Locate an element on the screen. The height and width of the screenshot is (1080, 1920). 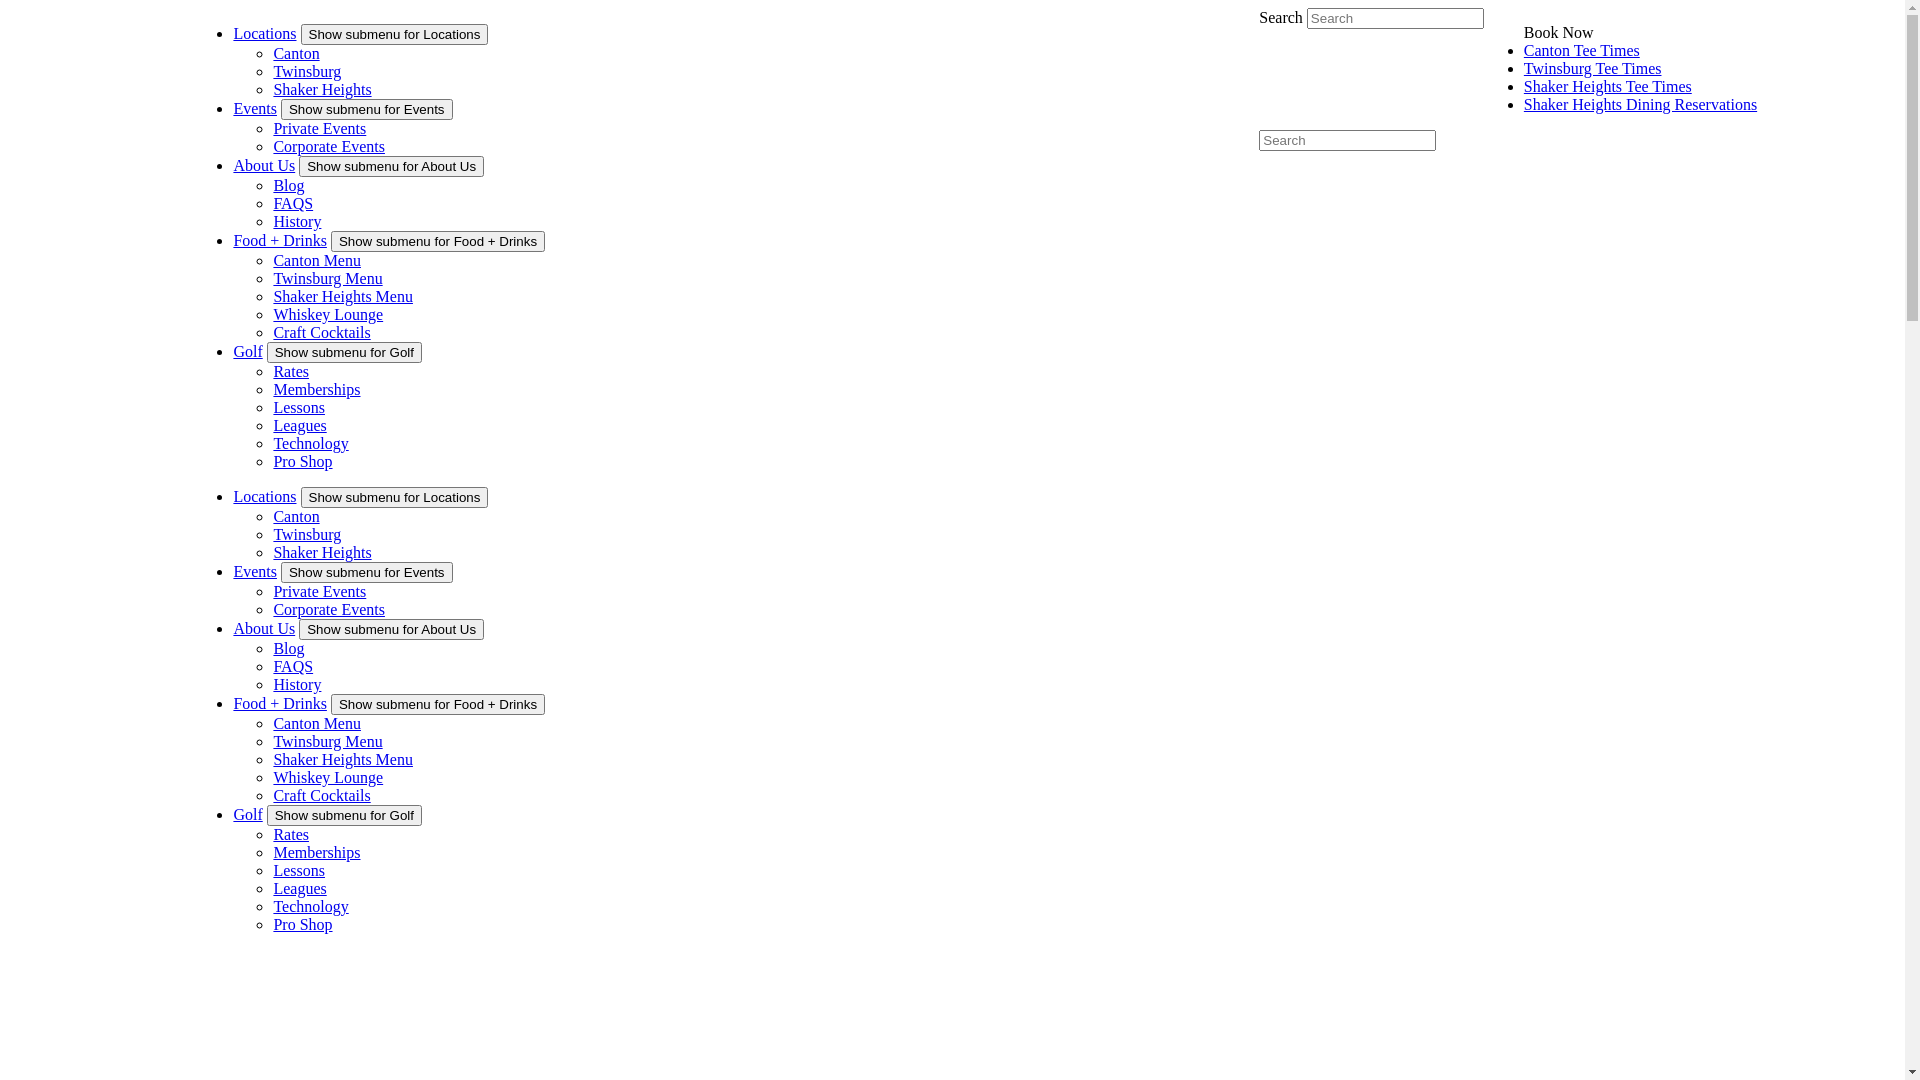
Locations is located at coordinates (264, 496).